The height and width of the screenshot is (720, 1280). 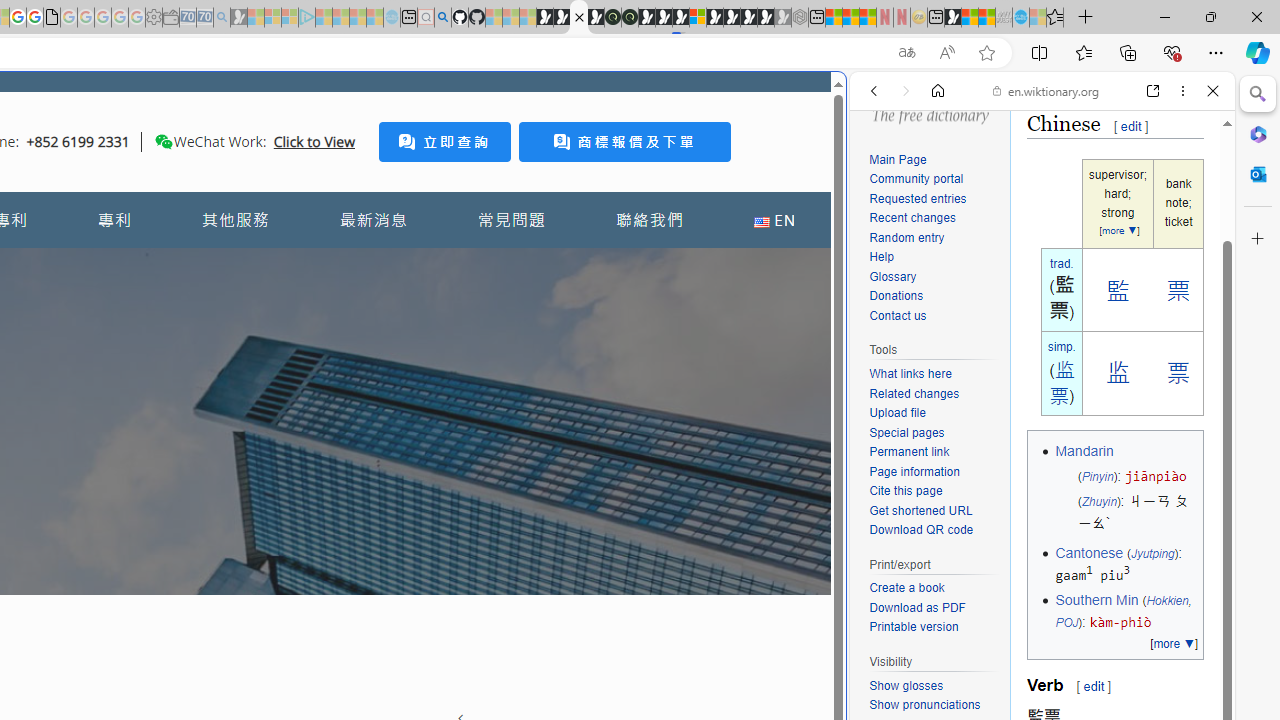 What do you see at coordinates (630, 18) in the screenshot?
I see `Future Focus Report 2024` at bounding box center [630, 18].